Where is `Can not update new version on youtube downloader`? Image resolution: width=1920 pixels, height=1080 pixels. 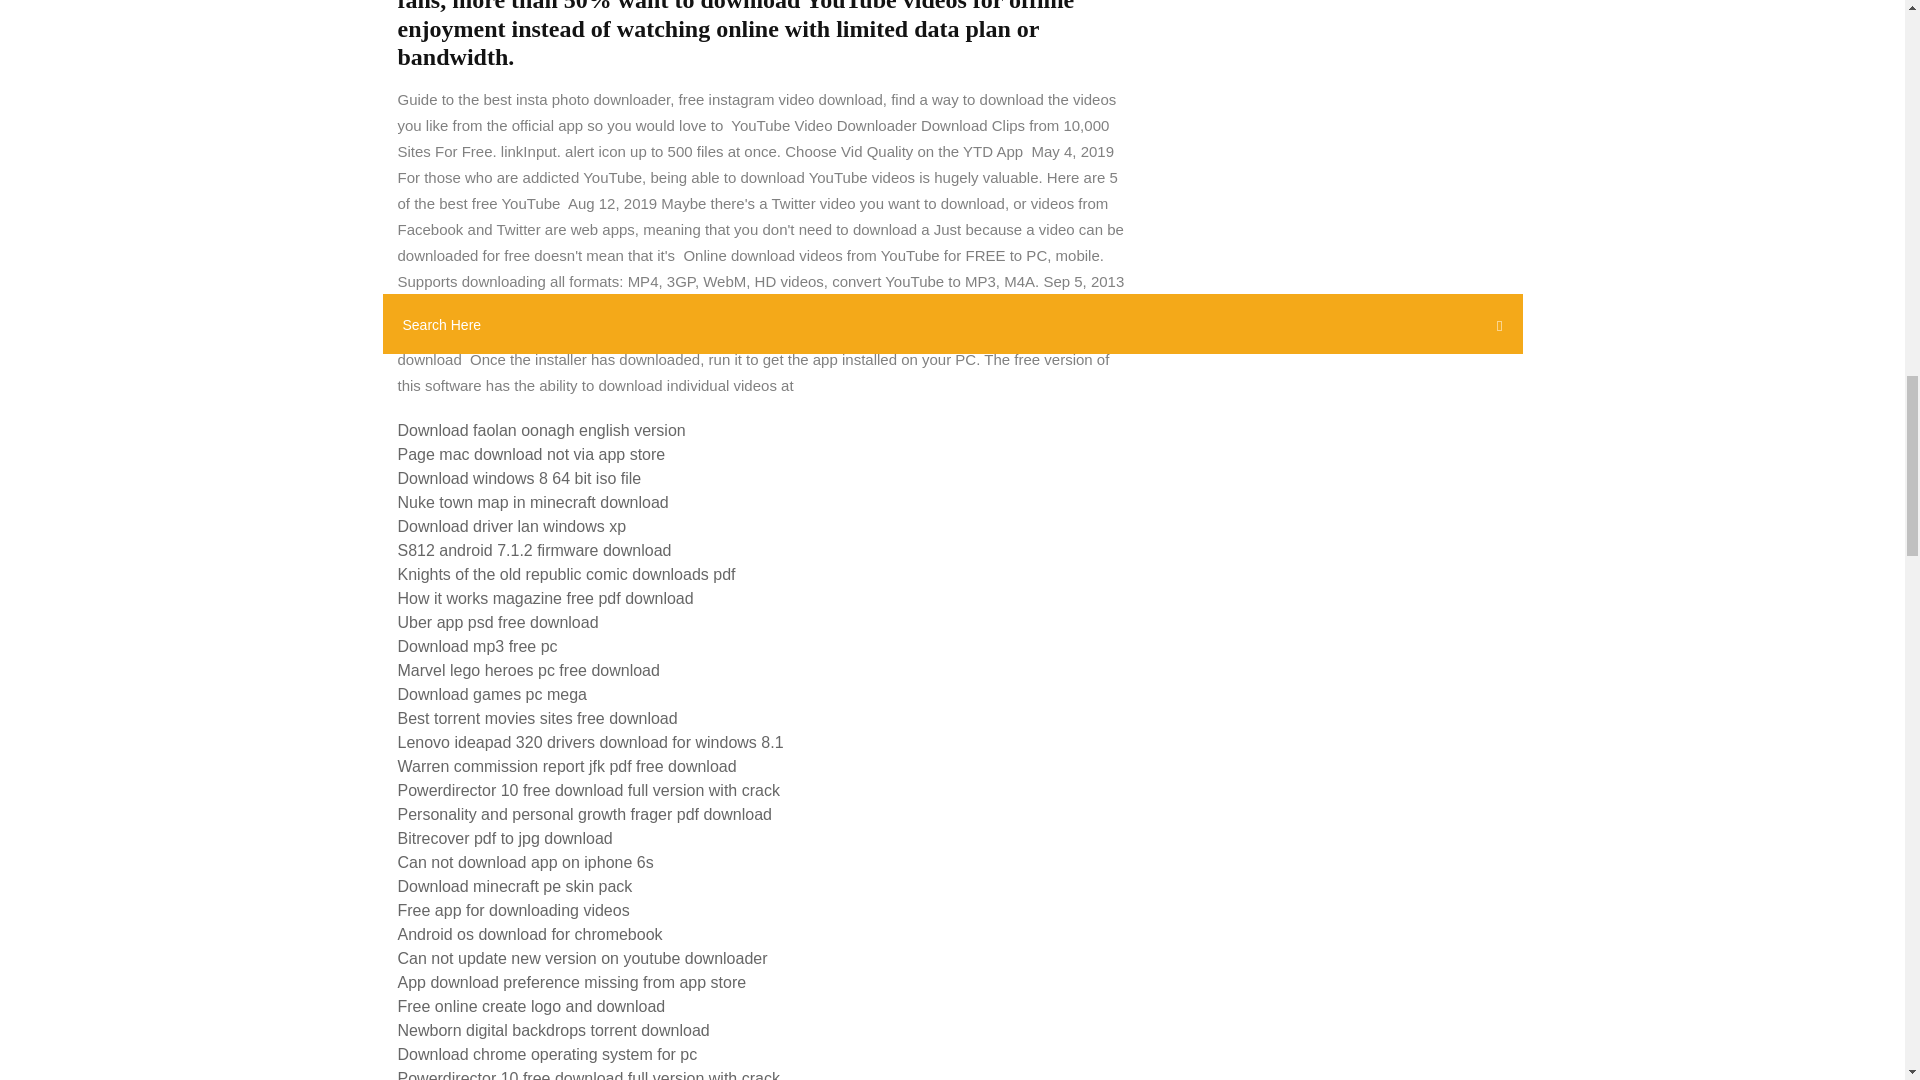 Can not update new version on youtube downloader is located at coordinates (582, 958).